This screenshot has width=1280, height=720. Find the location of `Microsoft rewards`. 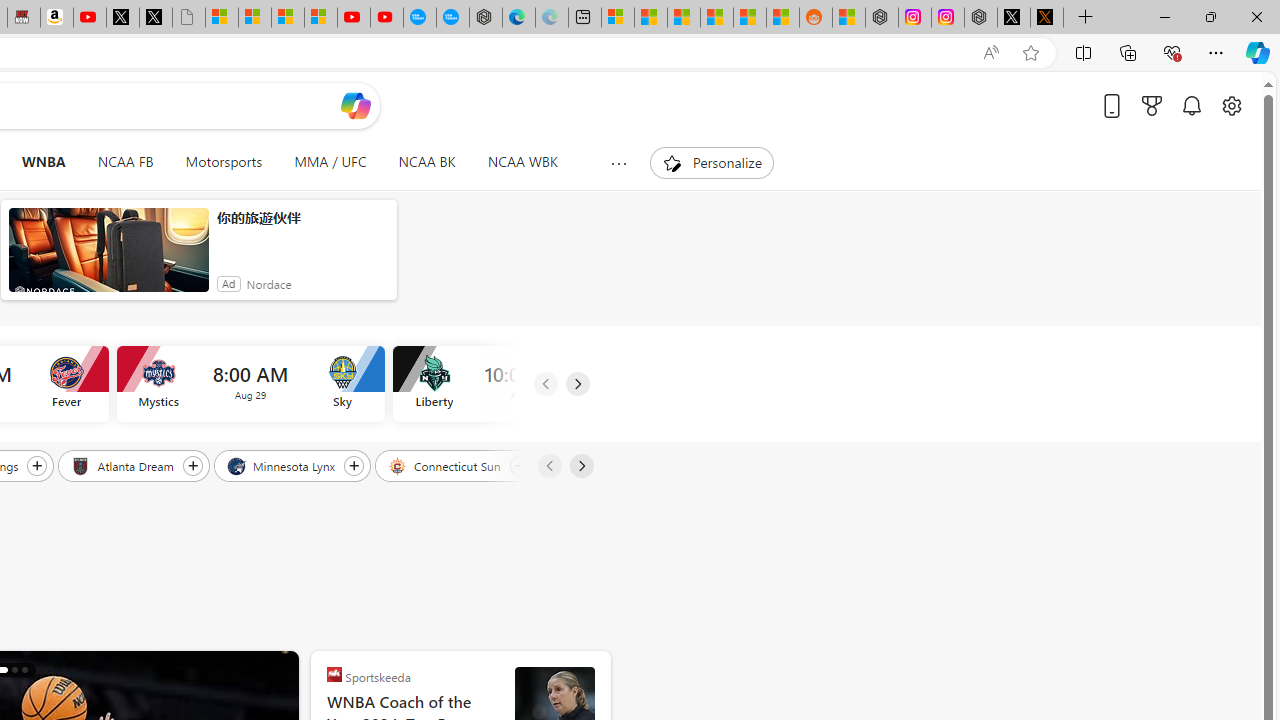

Microsoft rewards is located at coordinates (1152, 105).